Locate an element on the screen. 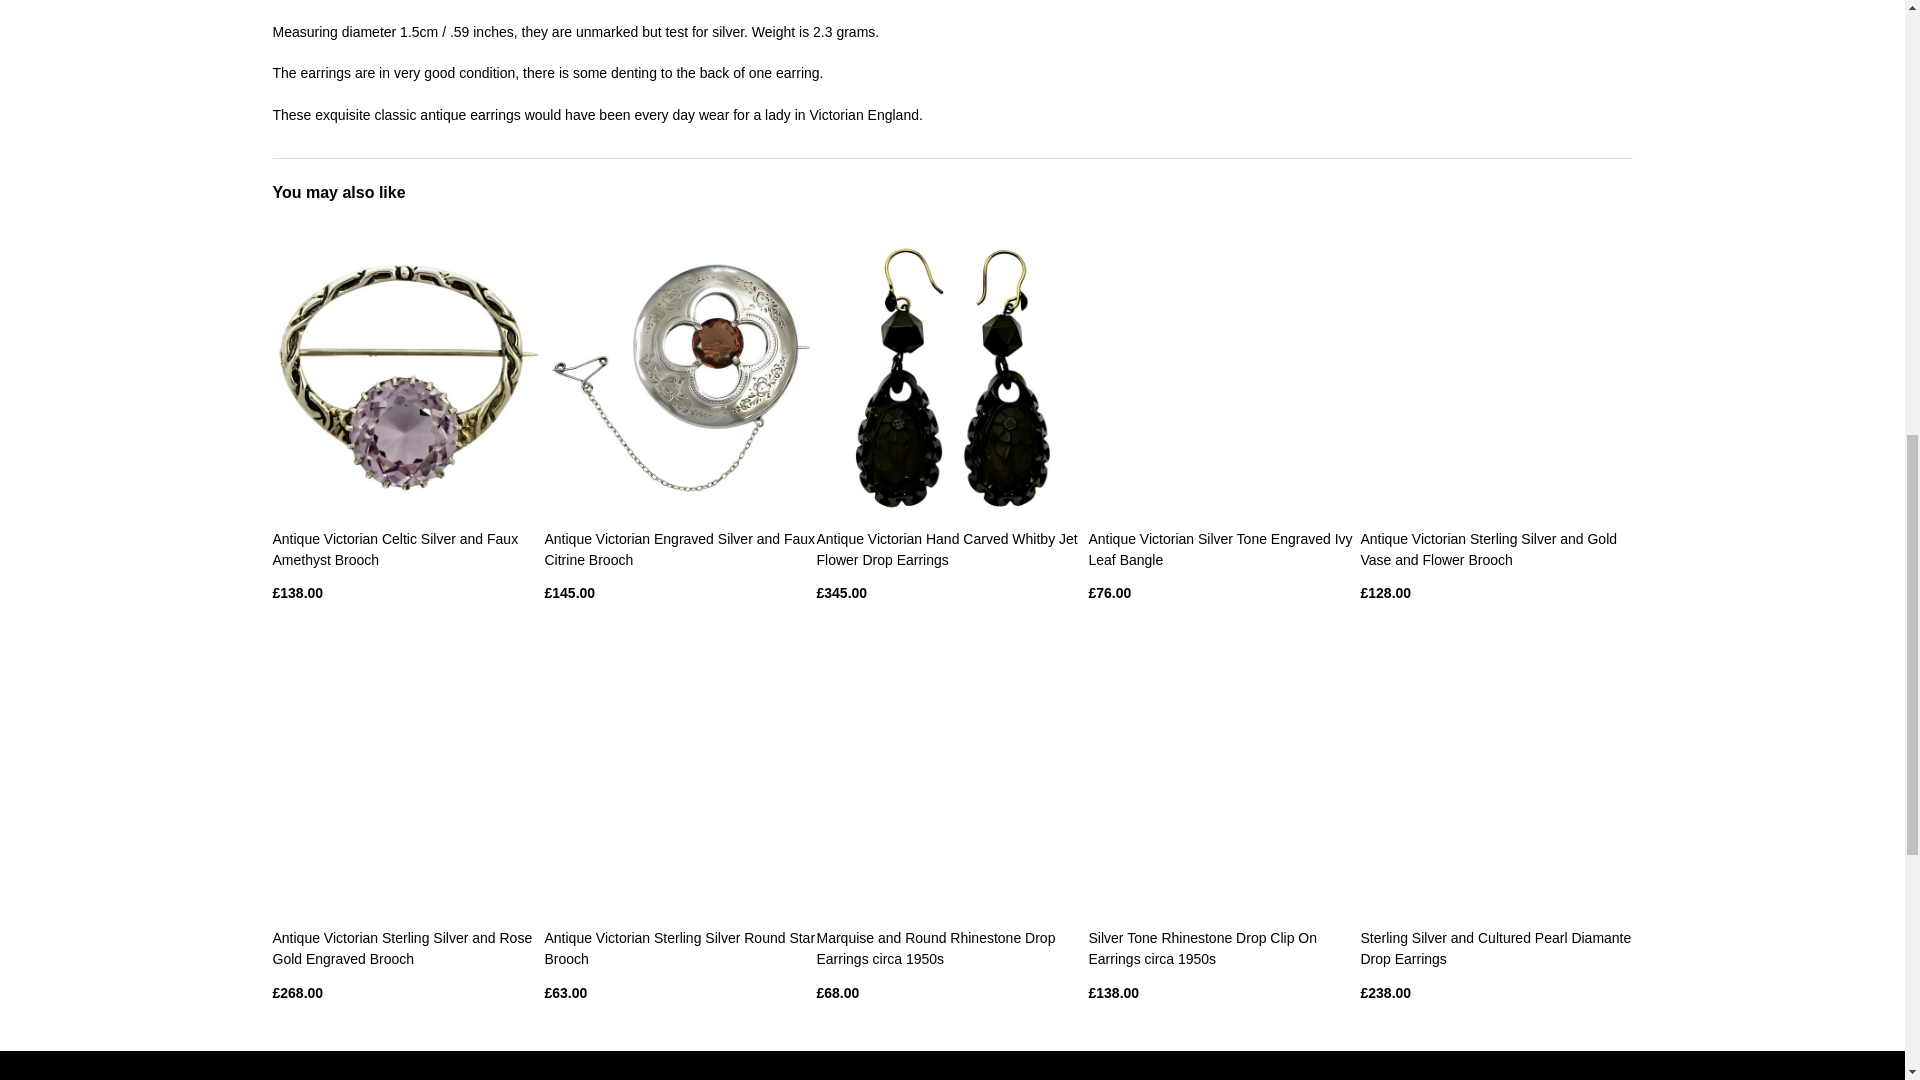 This screenshot has height=1080, width=1920. Antique Victorian Celtic Silver and Faux Amethyst Brooch is located at coordinates (395, 550).